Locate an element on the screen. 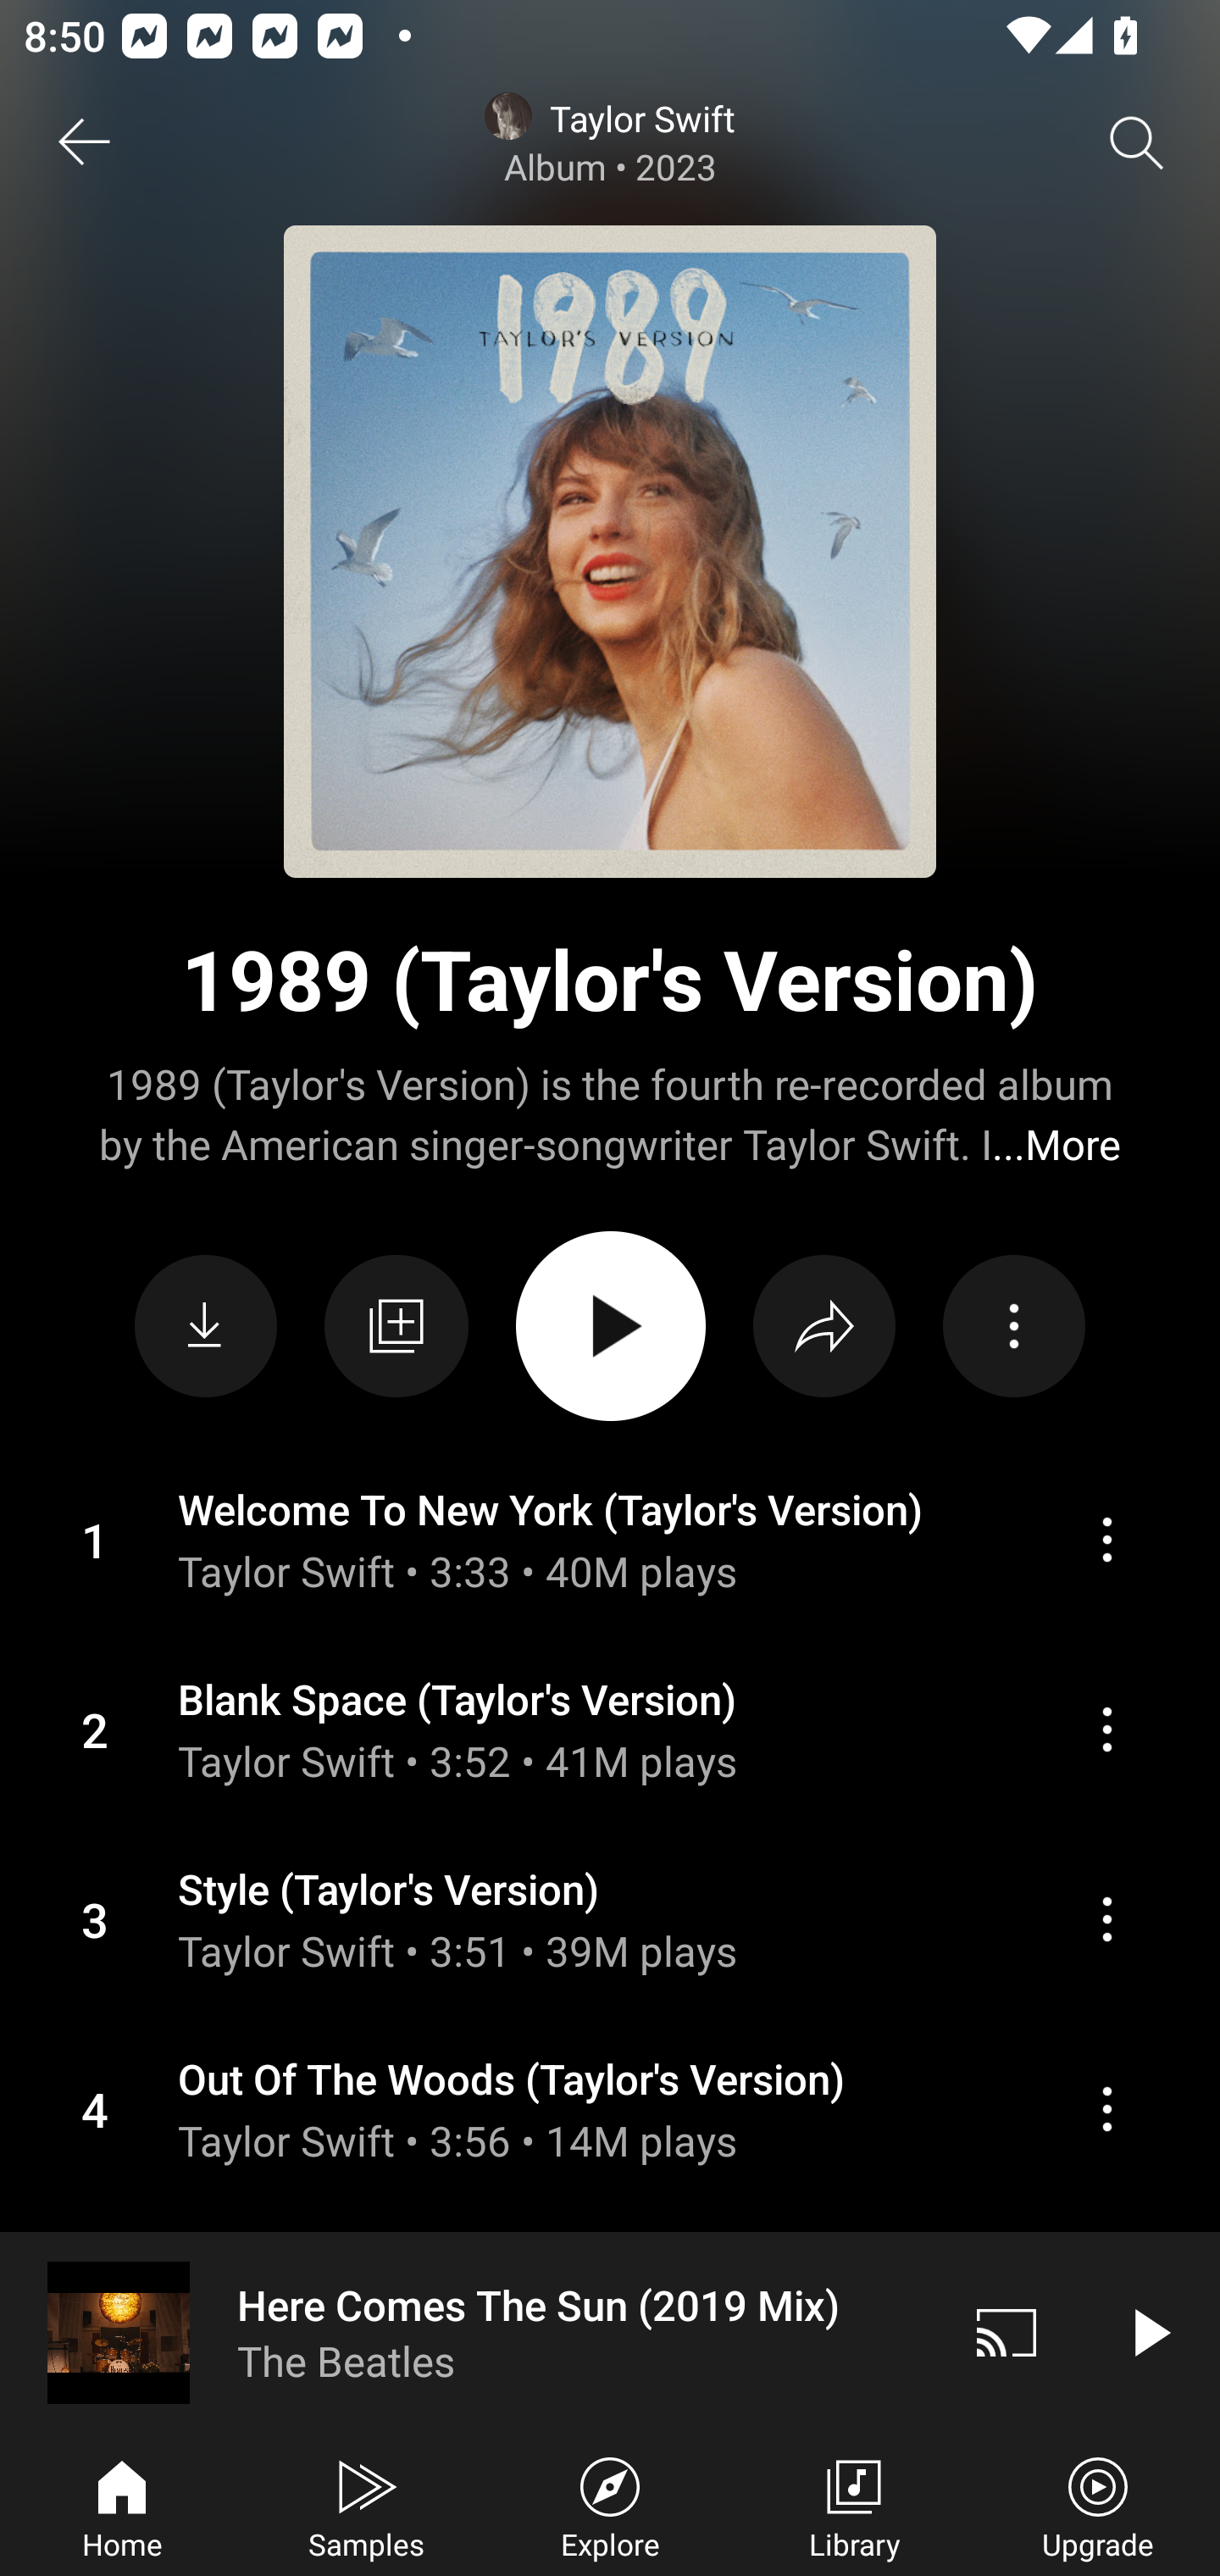 This screenshot has width=1220, height=2576. Samples is located at coordinates (366, 2505).